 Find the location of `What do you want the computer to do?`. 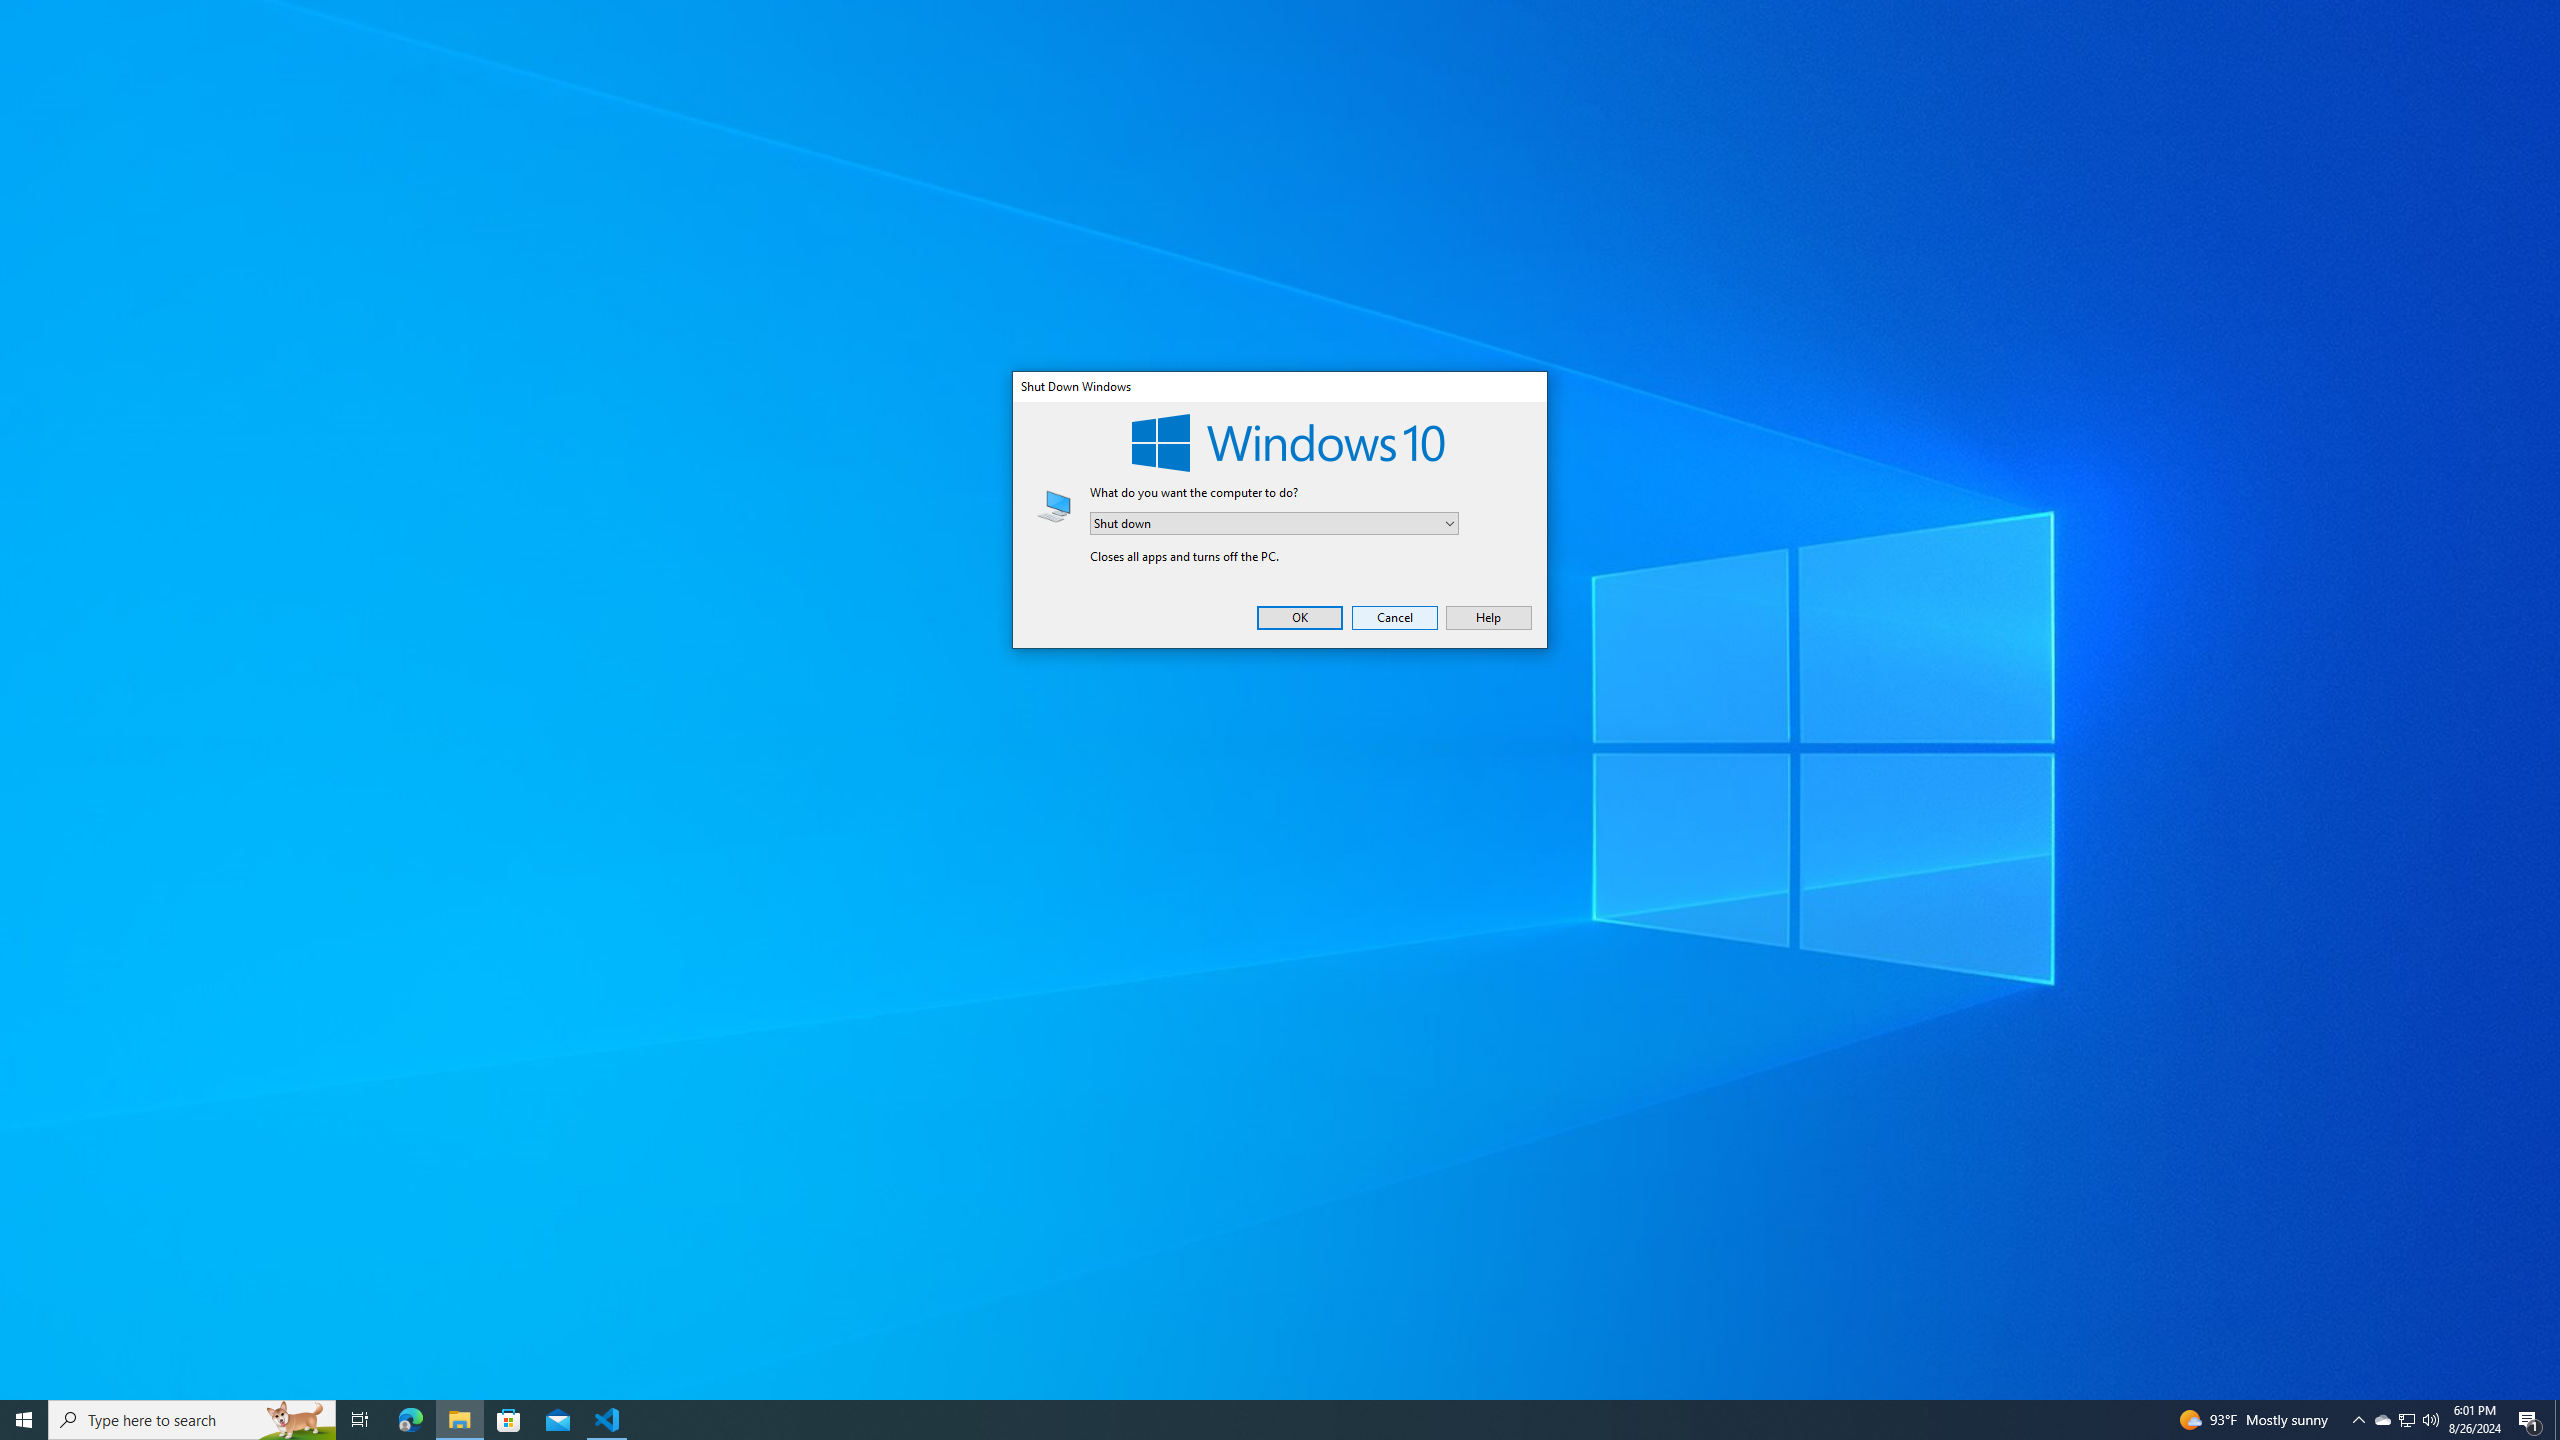

What do you want the computer to do? is located at coordinates (2383, 1420).